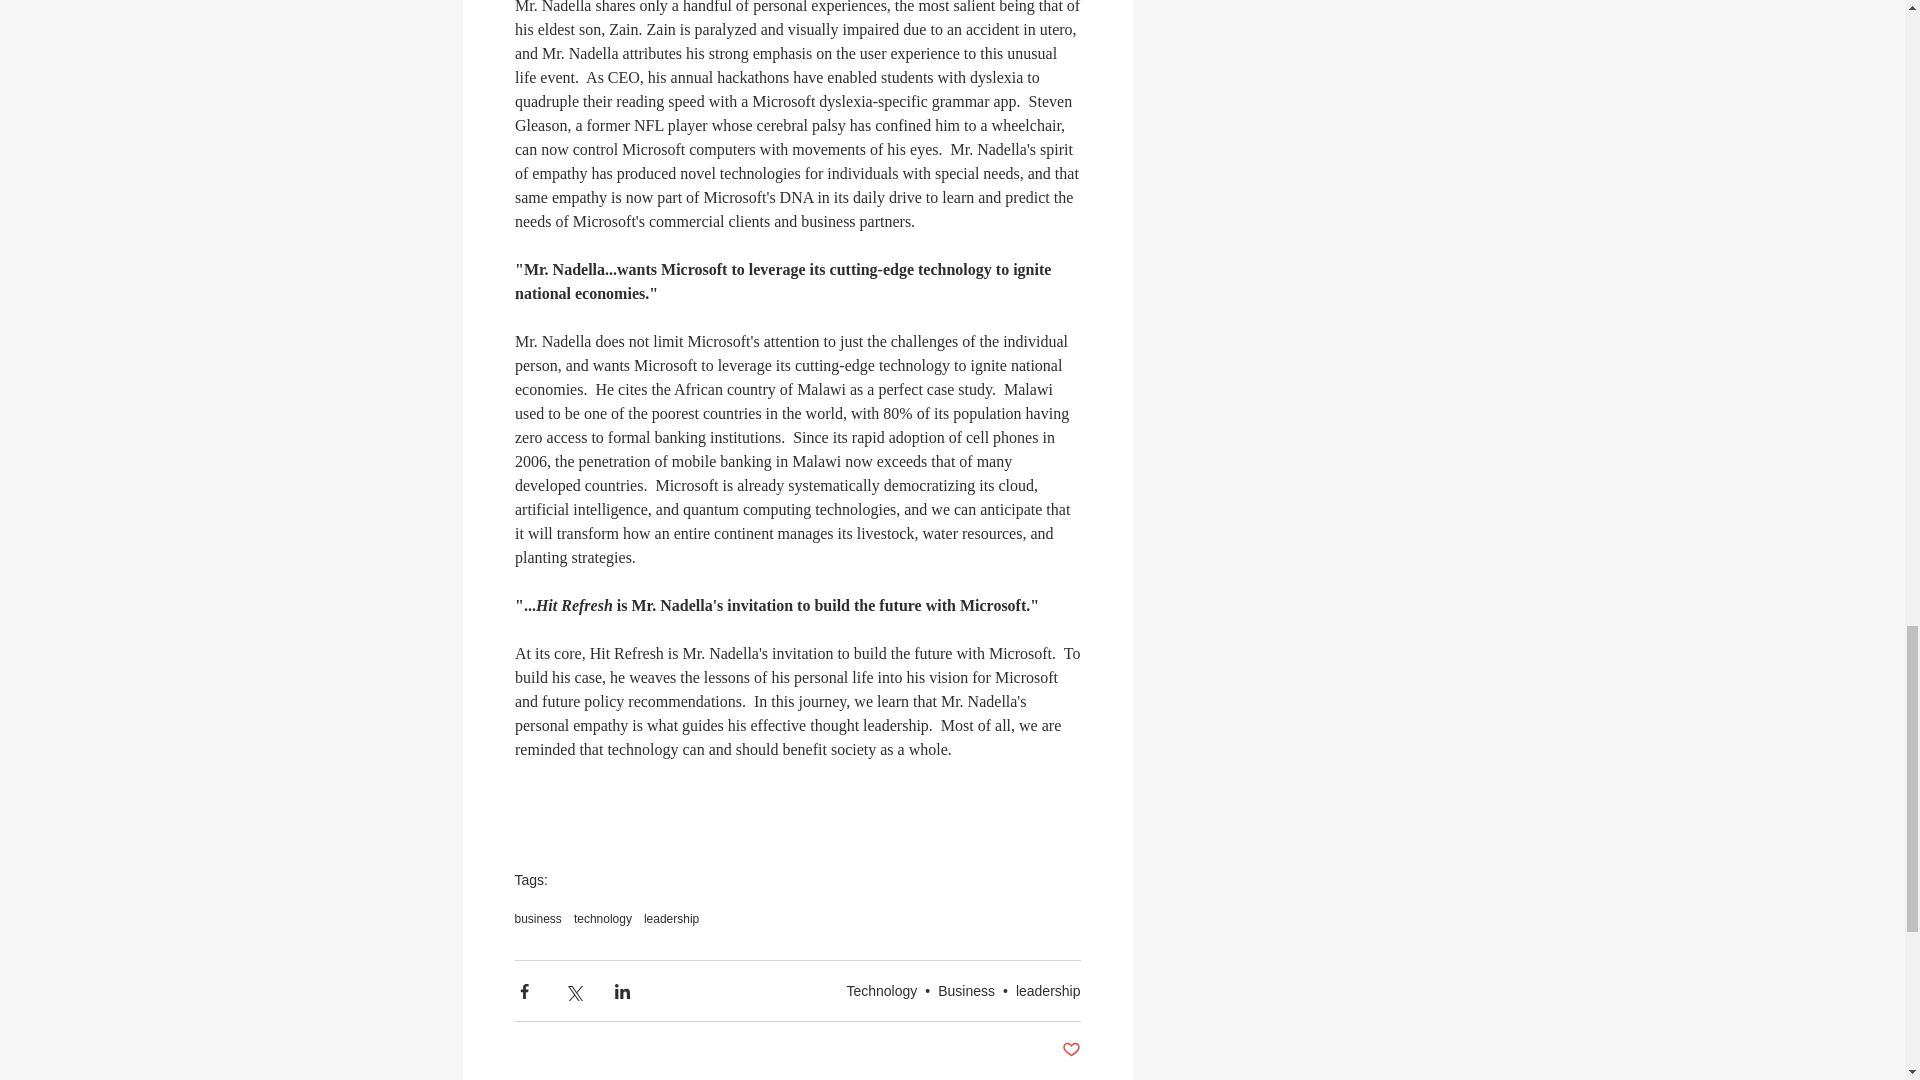 This screenshot has width=1920, height=1080. What do you see at coordinates (1070, 1050) in the screenshot?
I see `Post not marked as liked` at bounding box center [1070, 1050].